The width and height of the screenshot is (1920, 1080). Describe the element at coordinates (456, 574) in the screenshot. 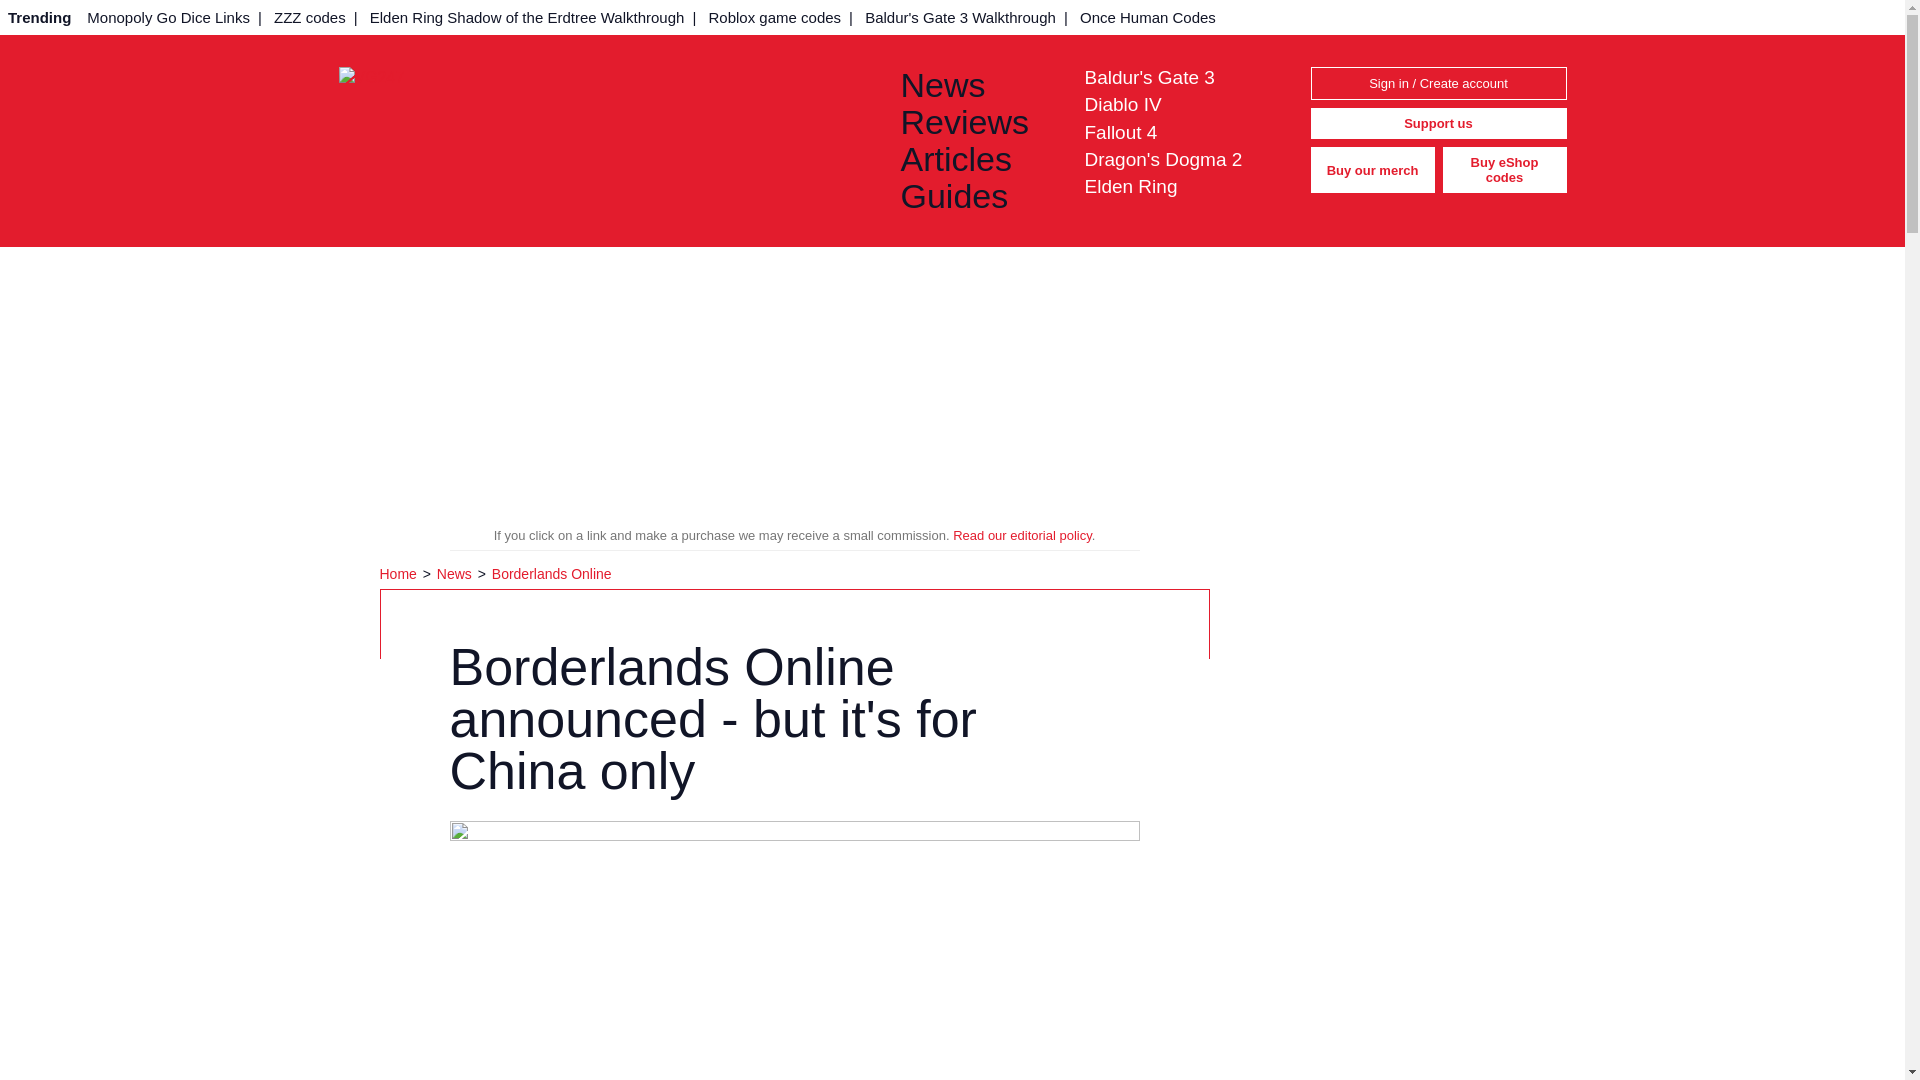

I see `News` at that location.